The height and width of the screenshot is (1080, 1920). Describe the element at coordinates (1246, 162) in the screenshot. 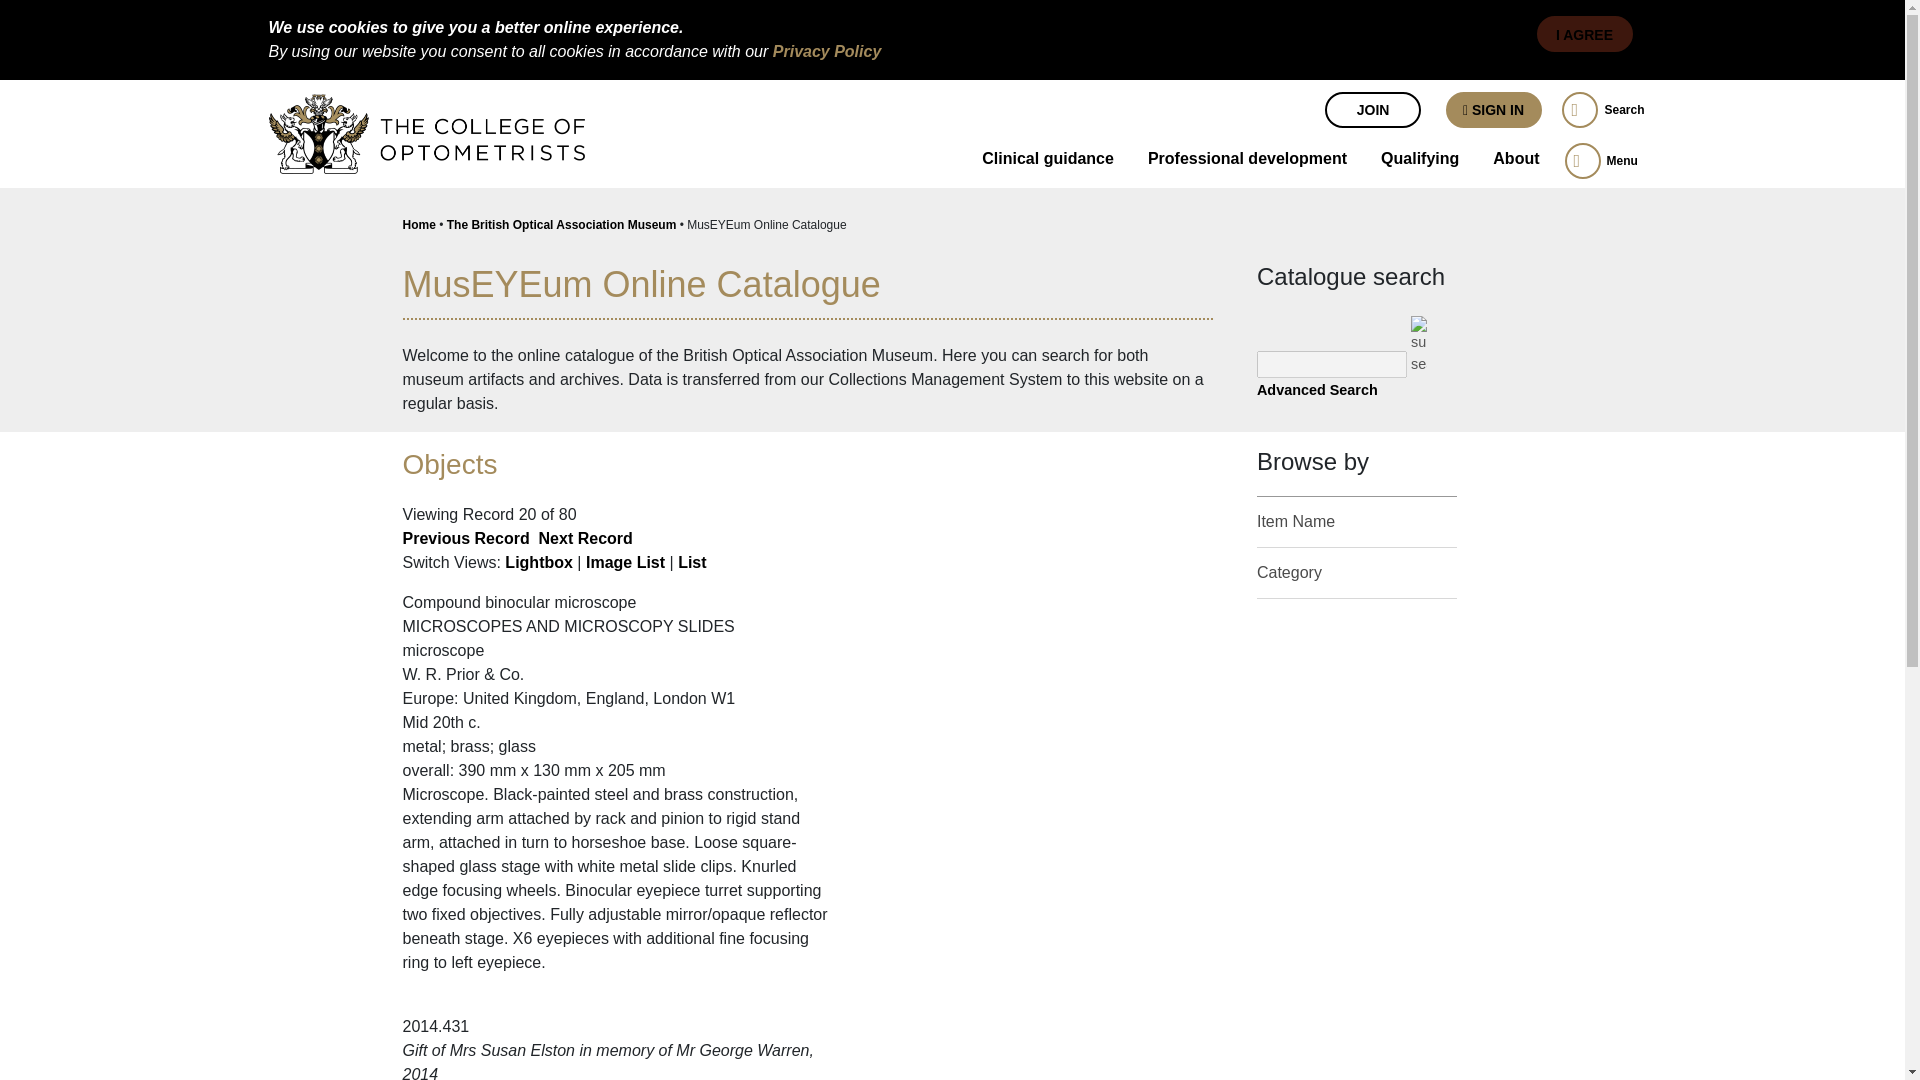

I see `Professional development` at that location.